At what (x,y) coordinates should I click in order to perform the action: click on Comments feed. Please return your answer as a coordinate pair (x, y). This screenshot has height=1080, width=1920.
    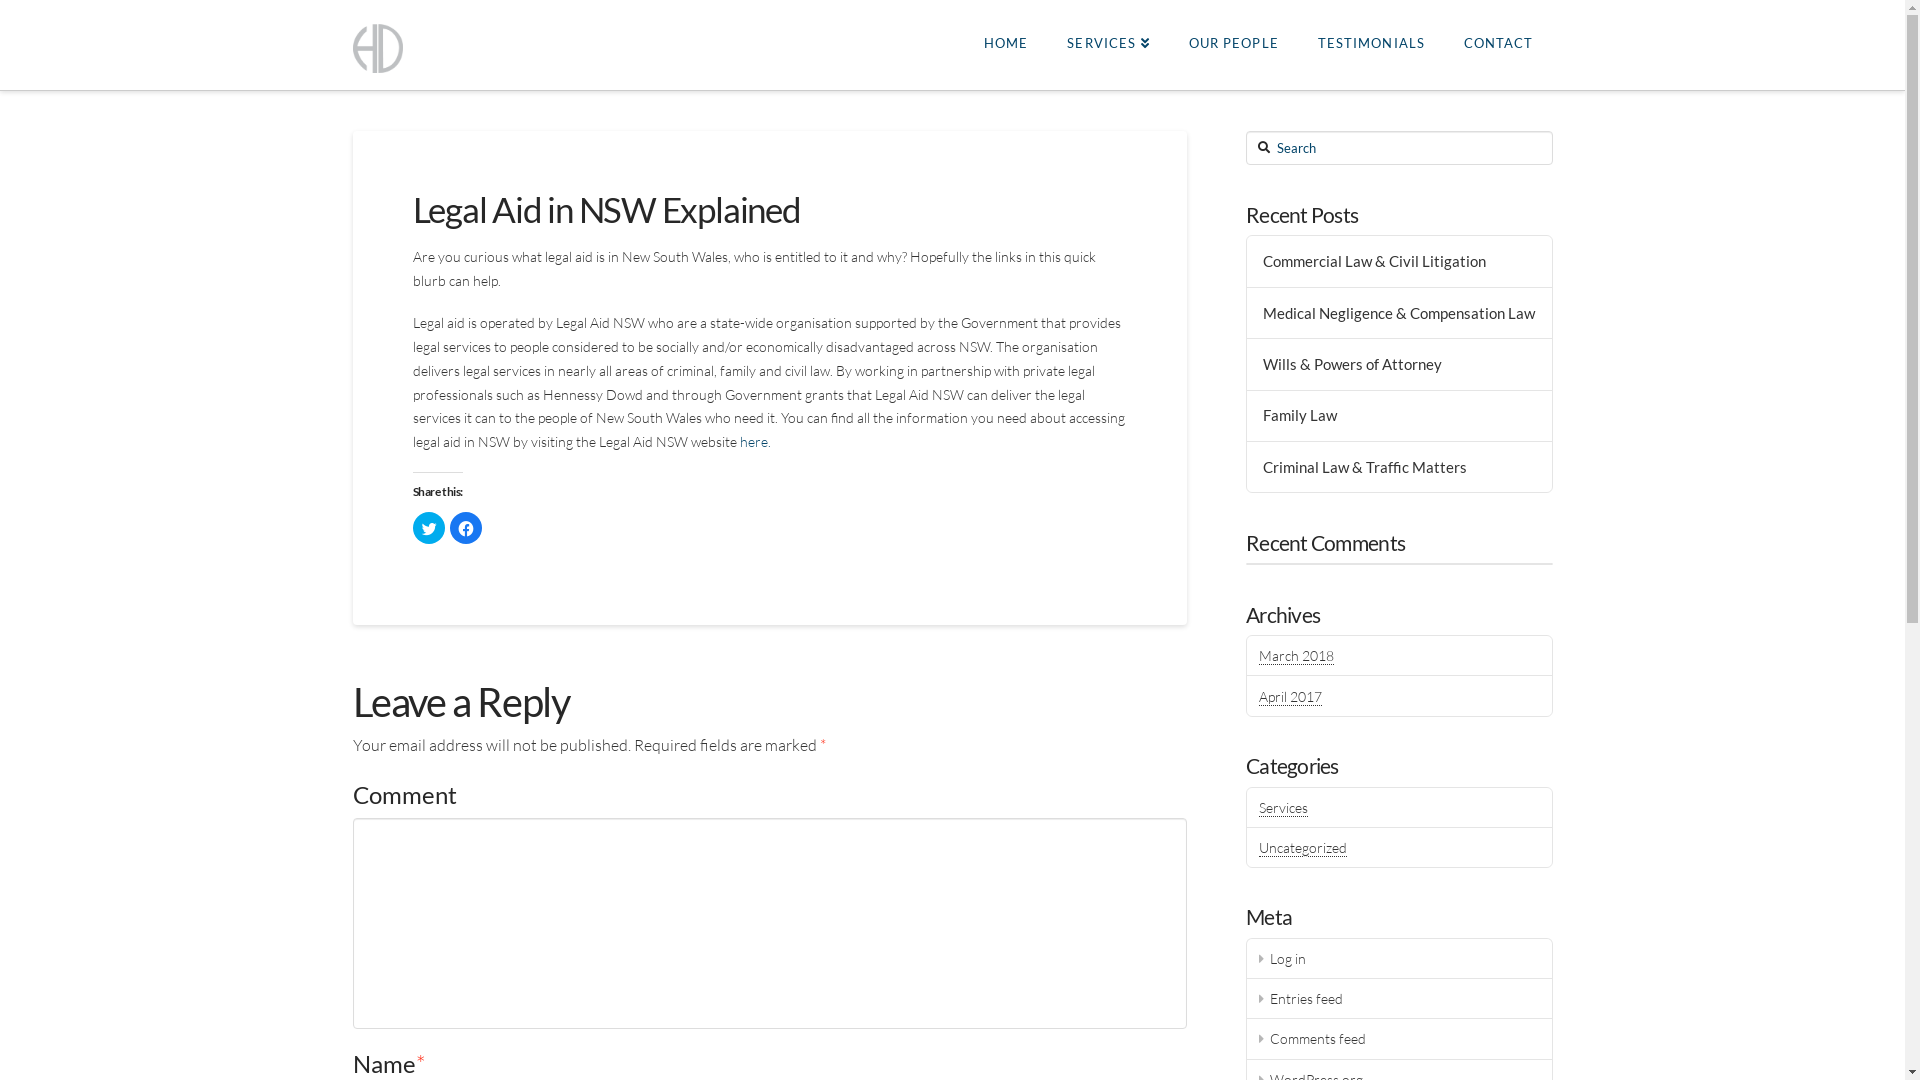
    Looking at the image, I should click on (1399, 1039).